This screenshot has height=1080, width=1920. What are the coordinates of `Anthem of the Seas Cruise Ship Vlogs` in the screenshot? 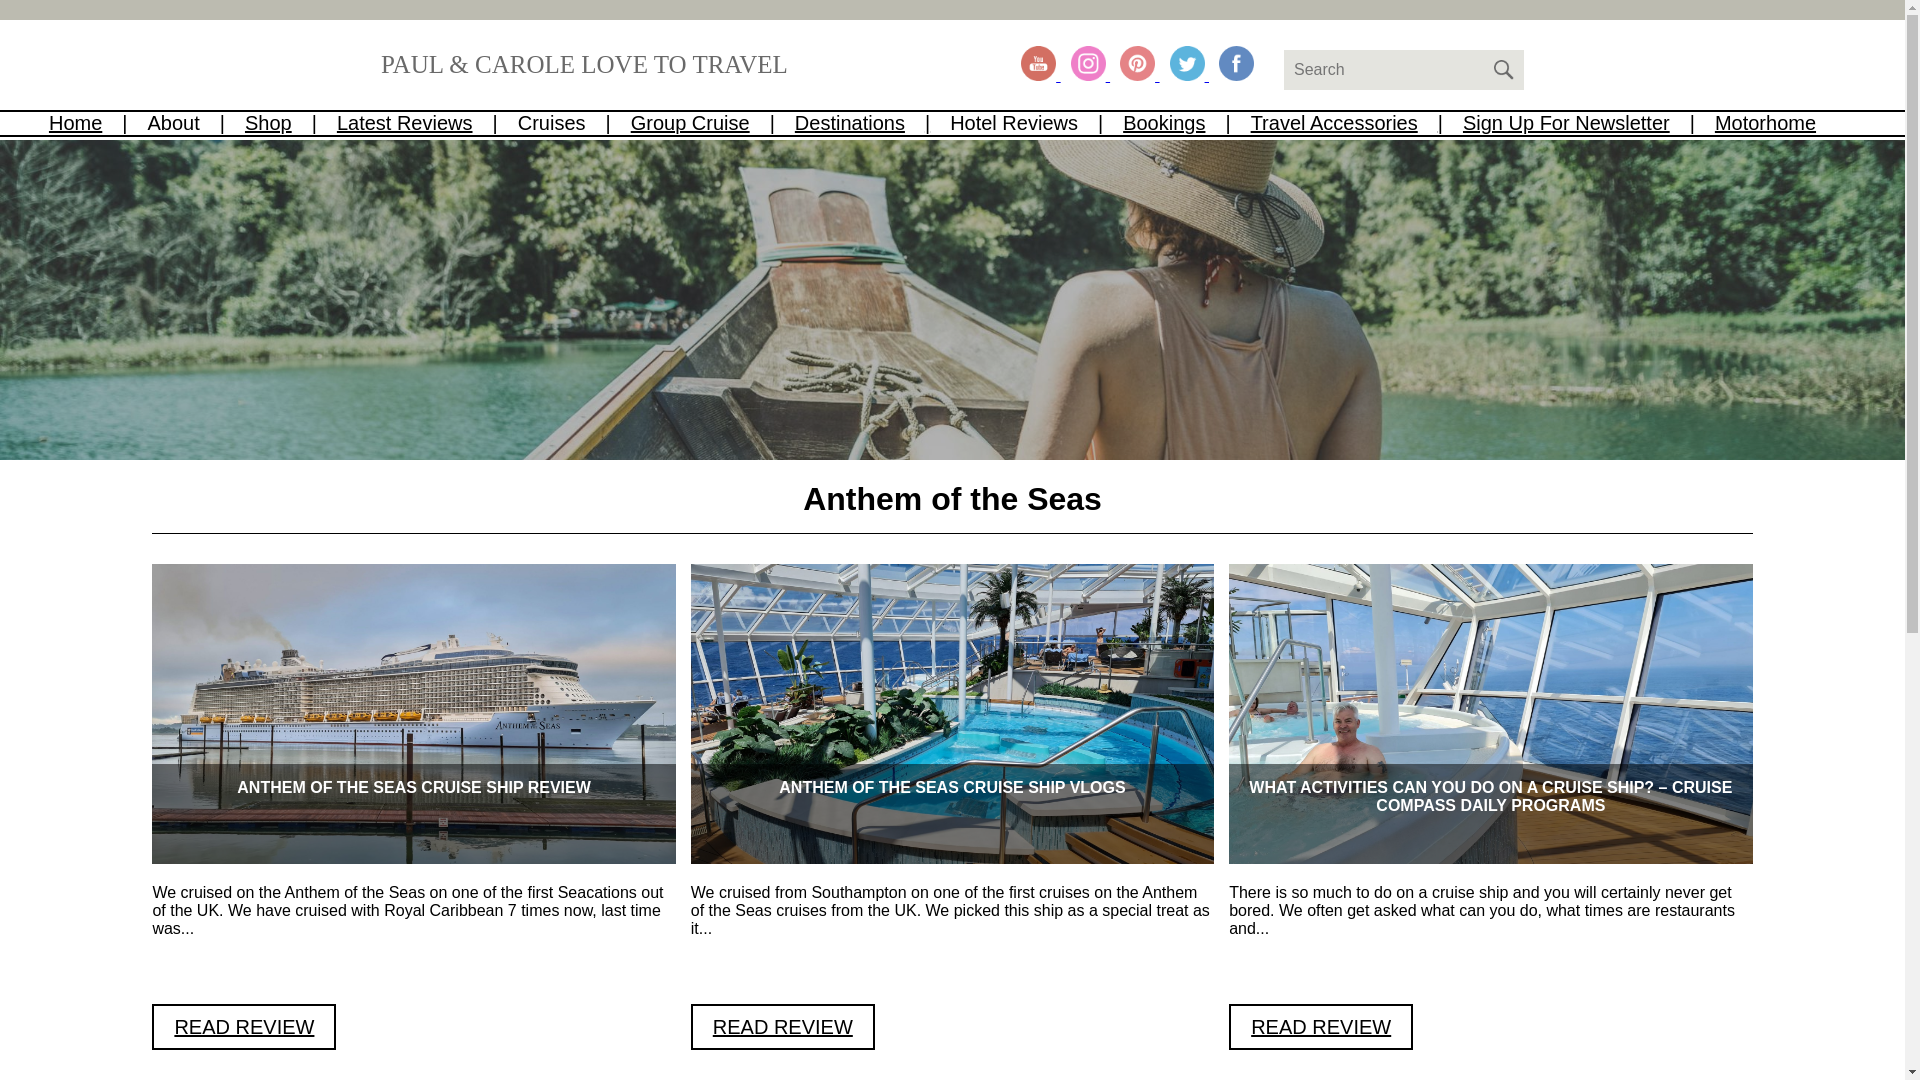 It's located at (783, 1026).